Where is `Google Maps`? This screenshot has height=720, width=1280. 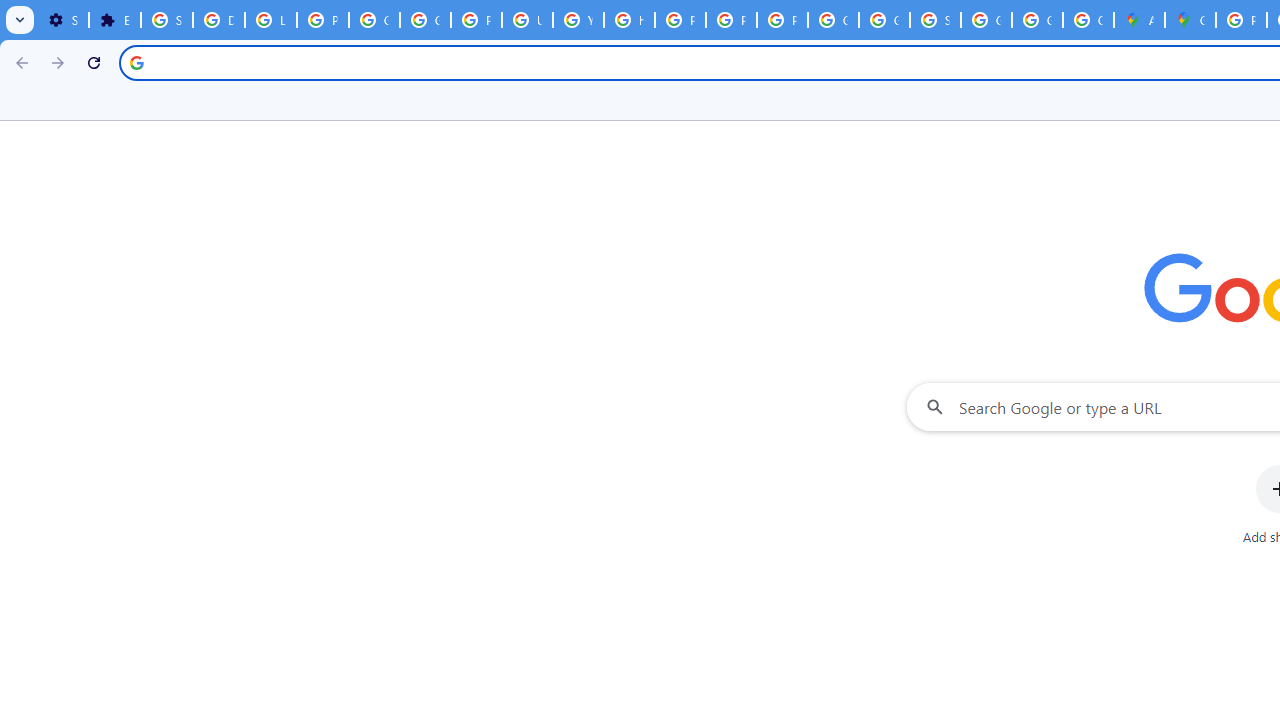 Google Maps is located at coordinates (1190, 20).